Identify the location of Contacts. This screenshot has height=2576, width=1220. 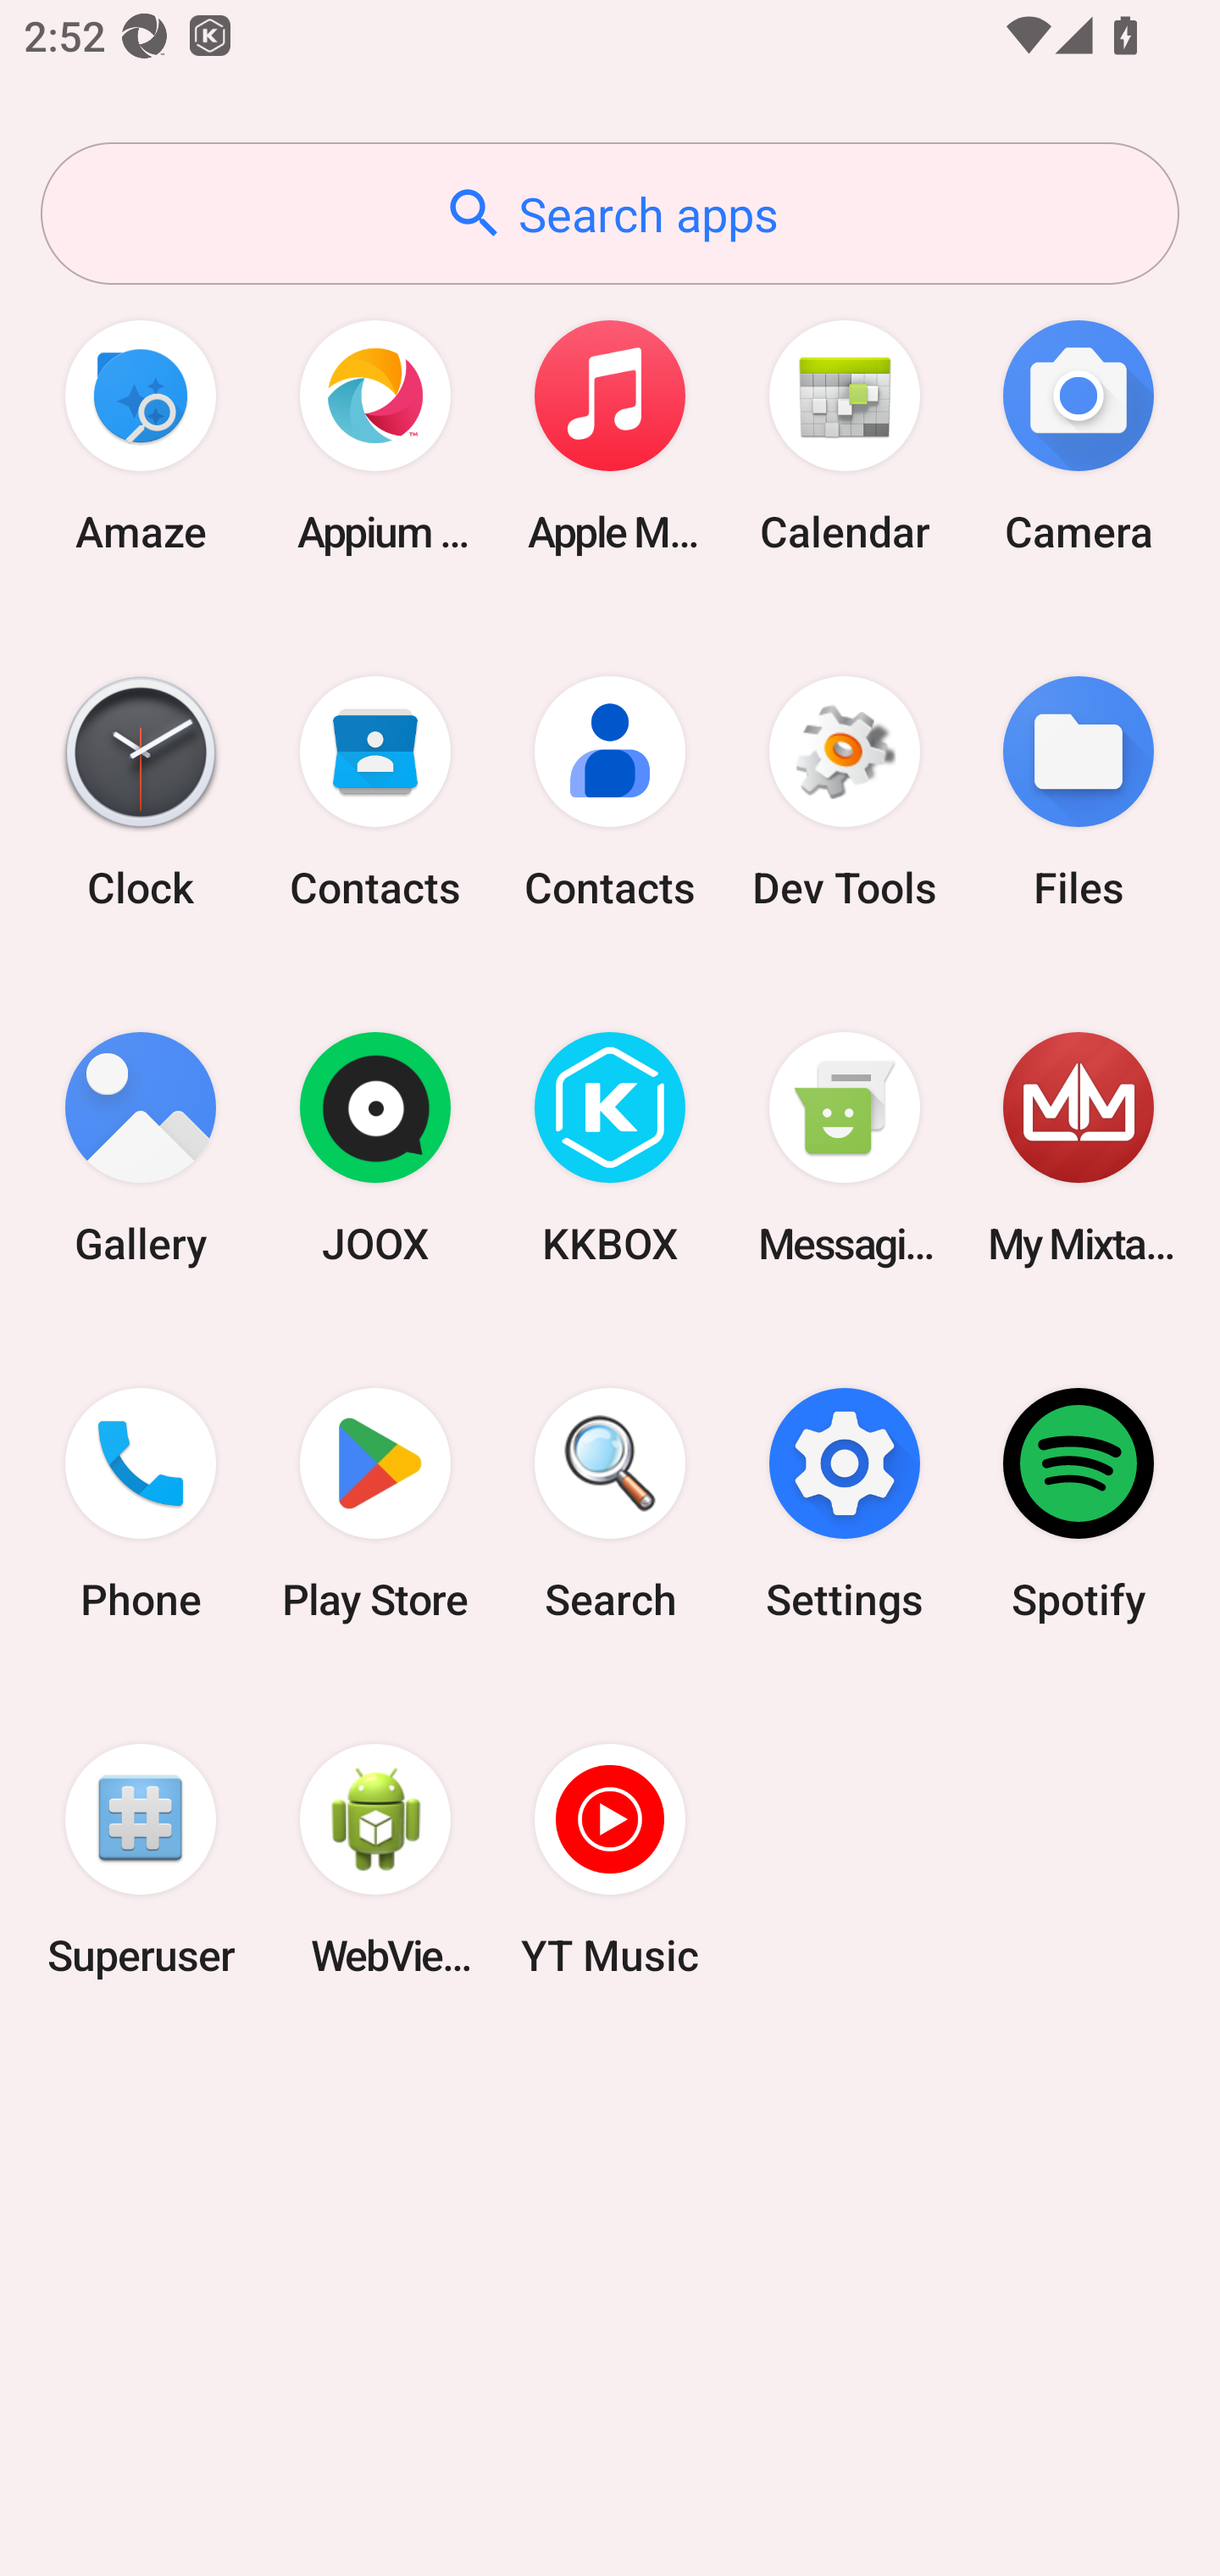
(375, 791).